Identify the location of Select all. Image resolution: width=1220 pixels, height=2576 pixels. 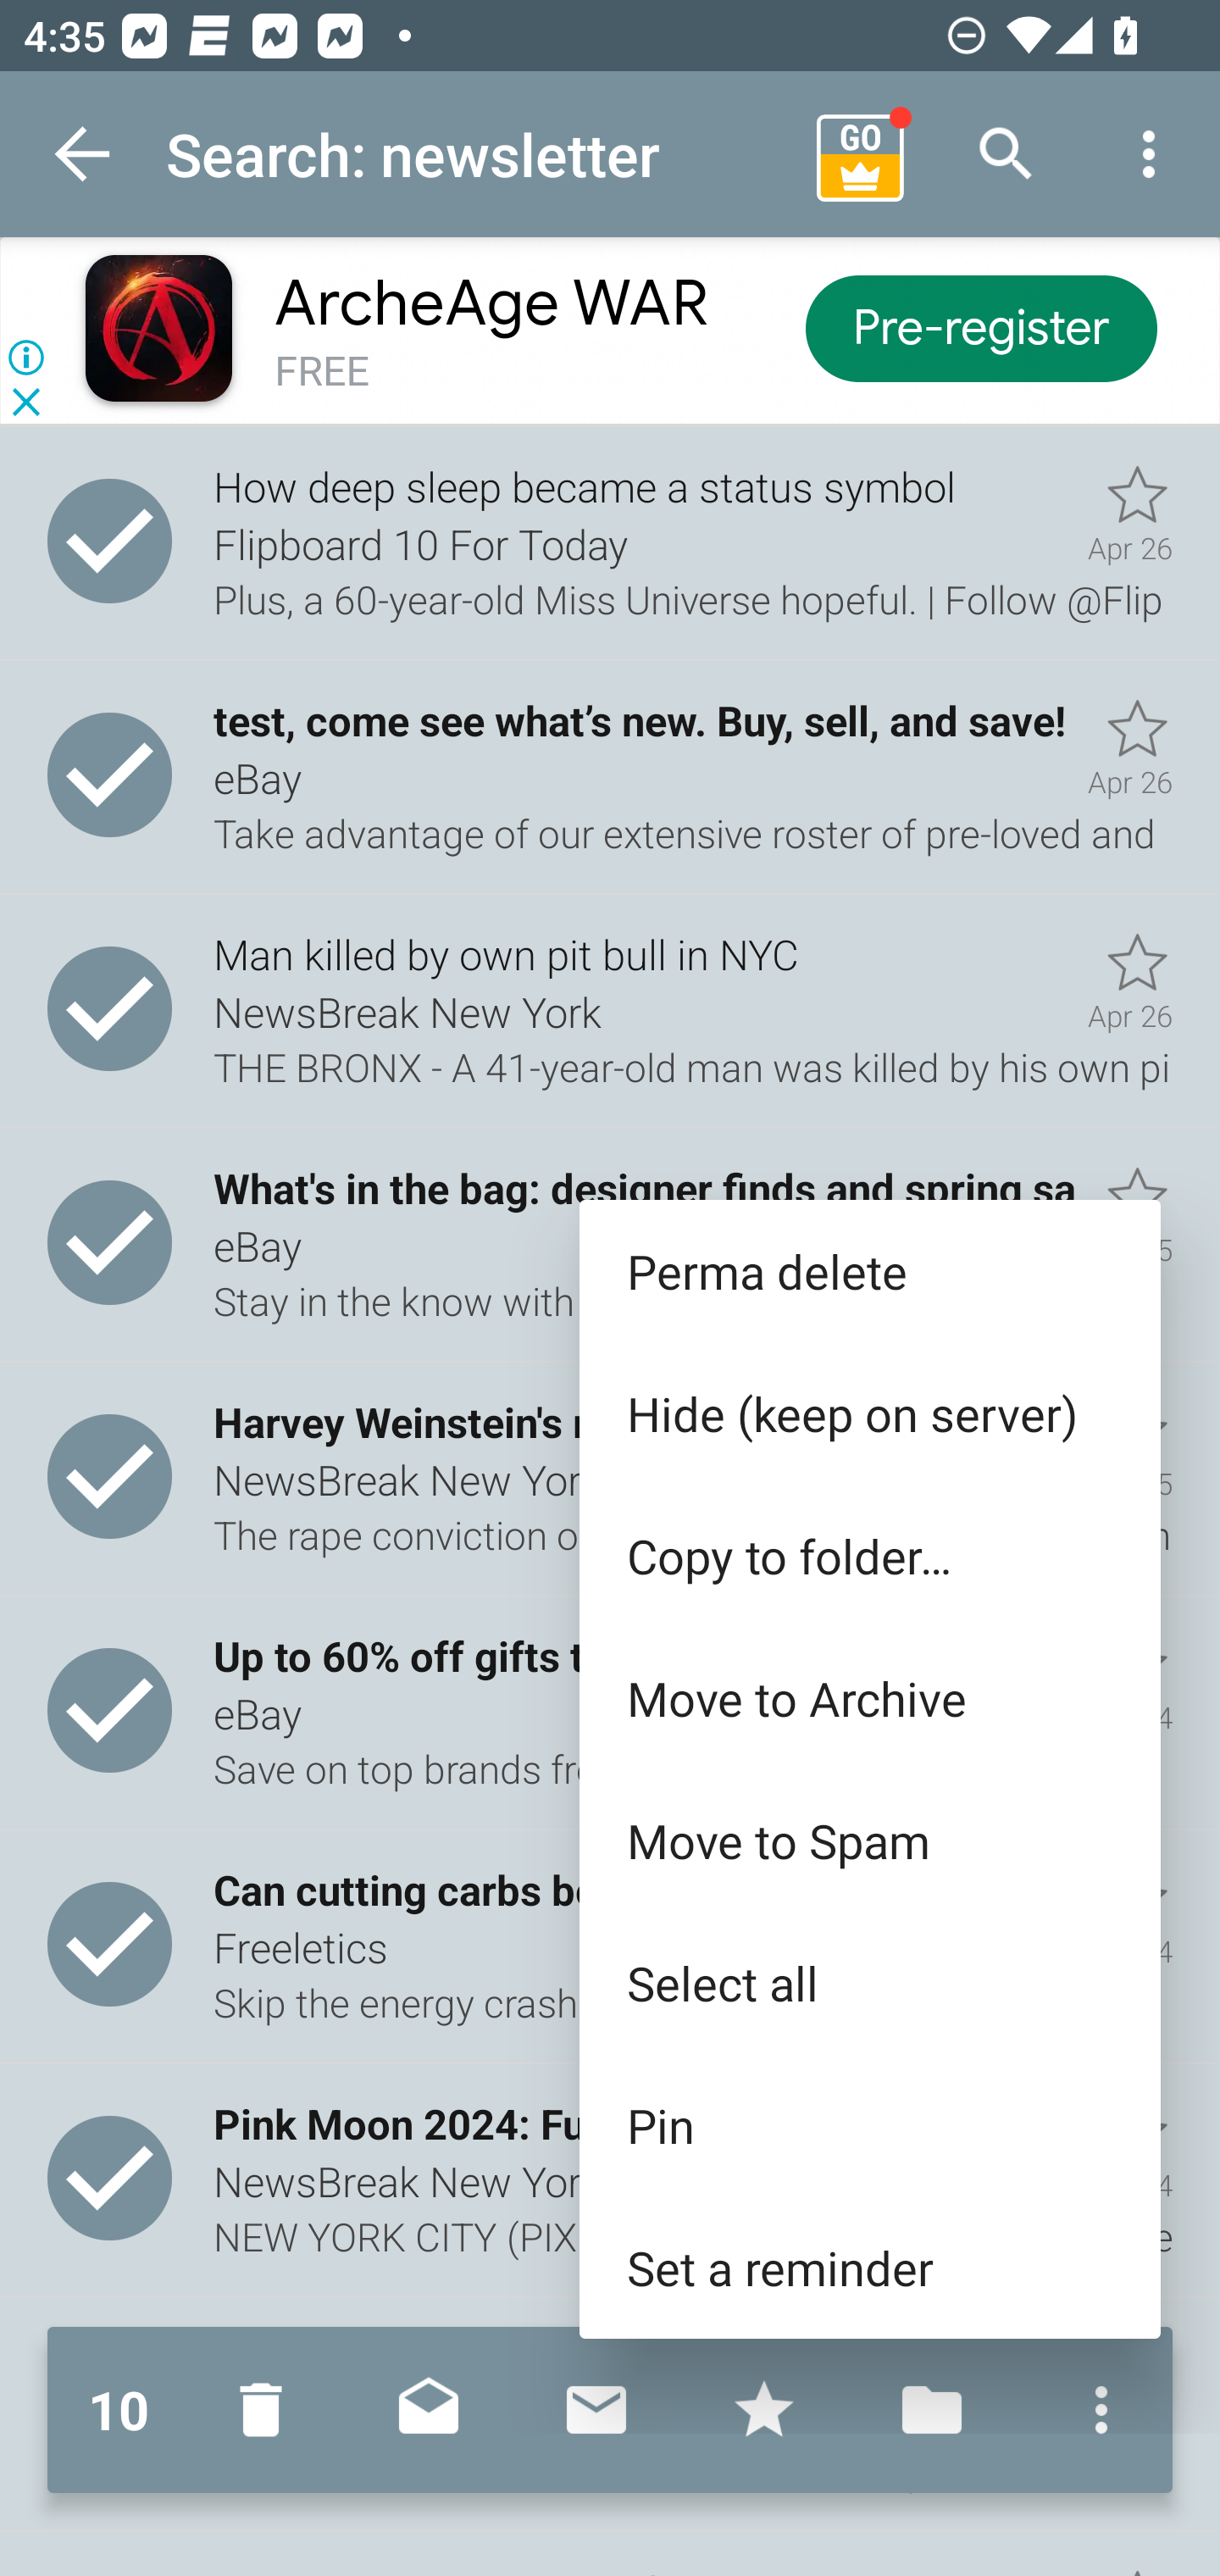
(869, 1981).